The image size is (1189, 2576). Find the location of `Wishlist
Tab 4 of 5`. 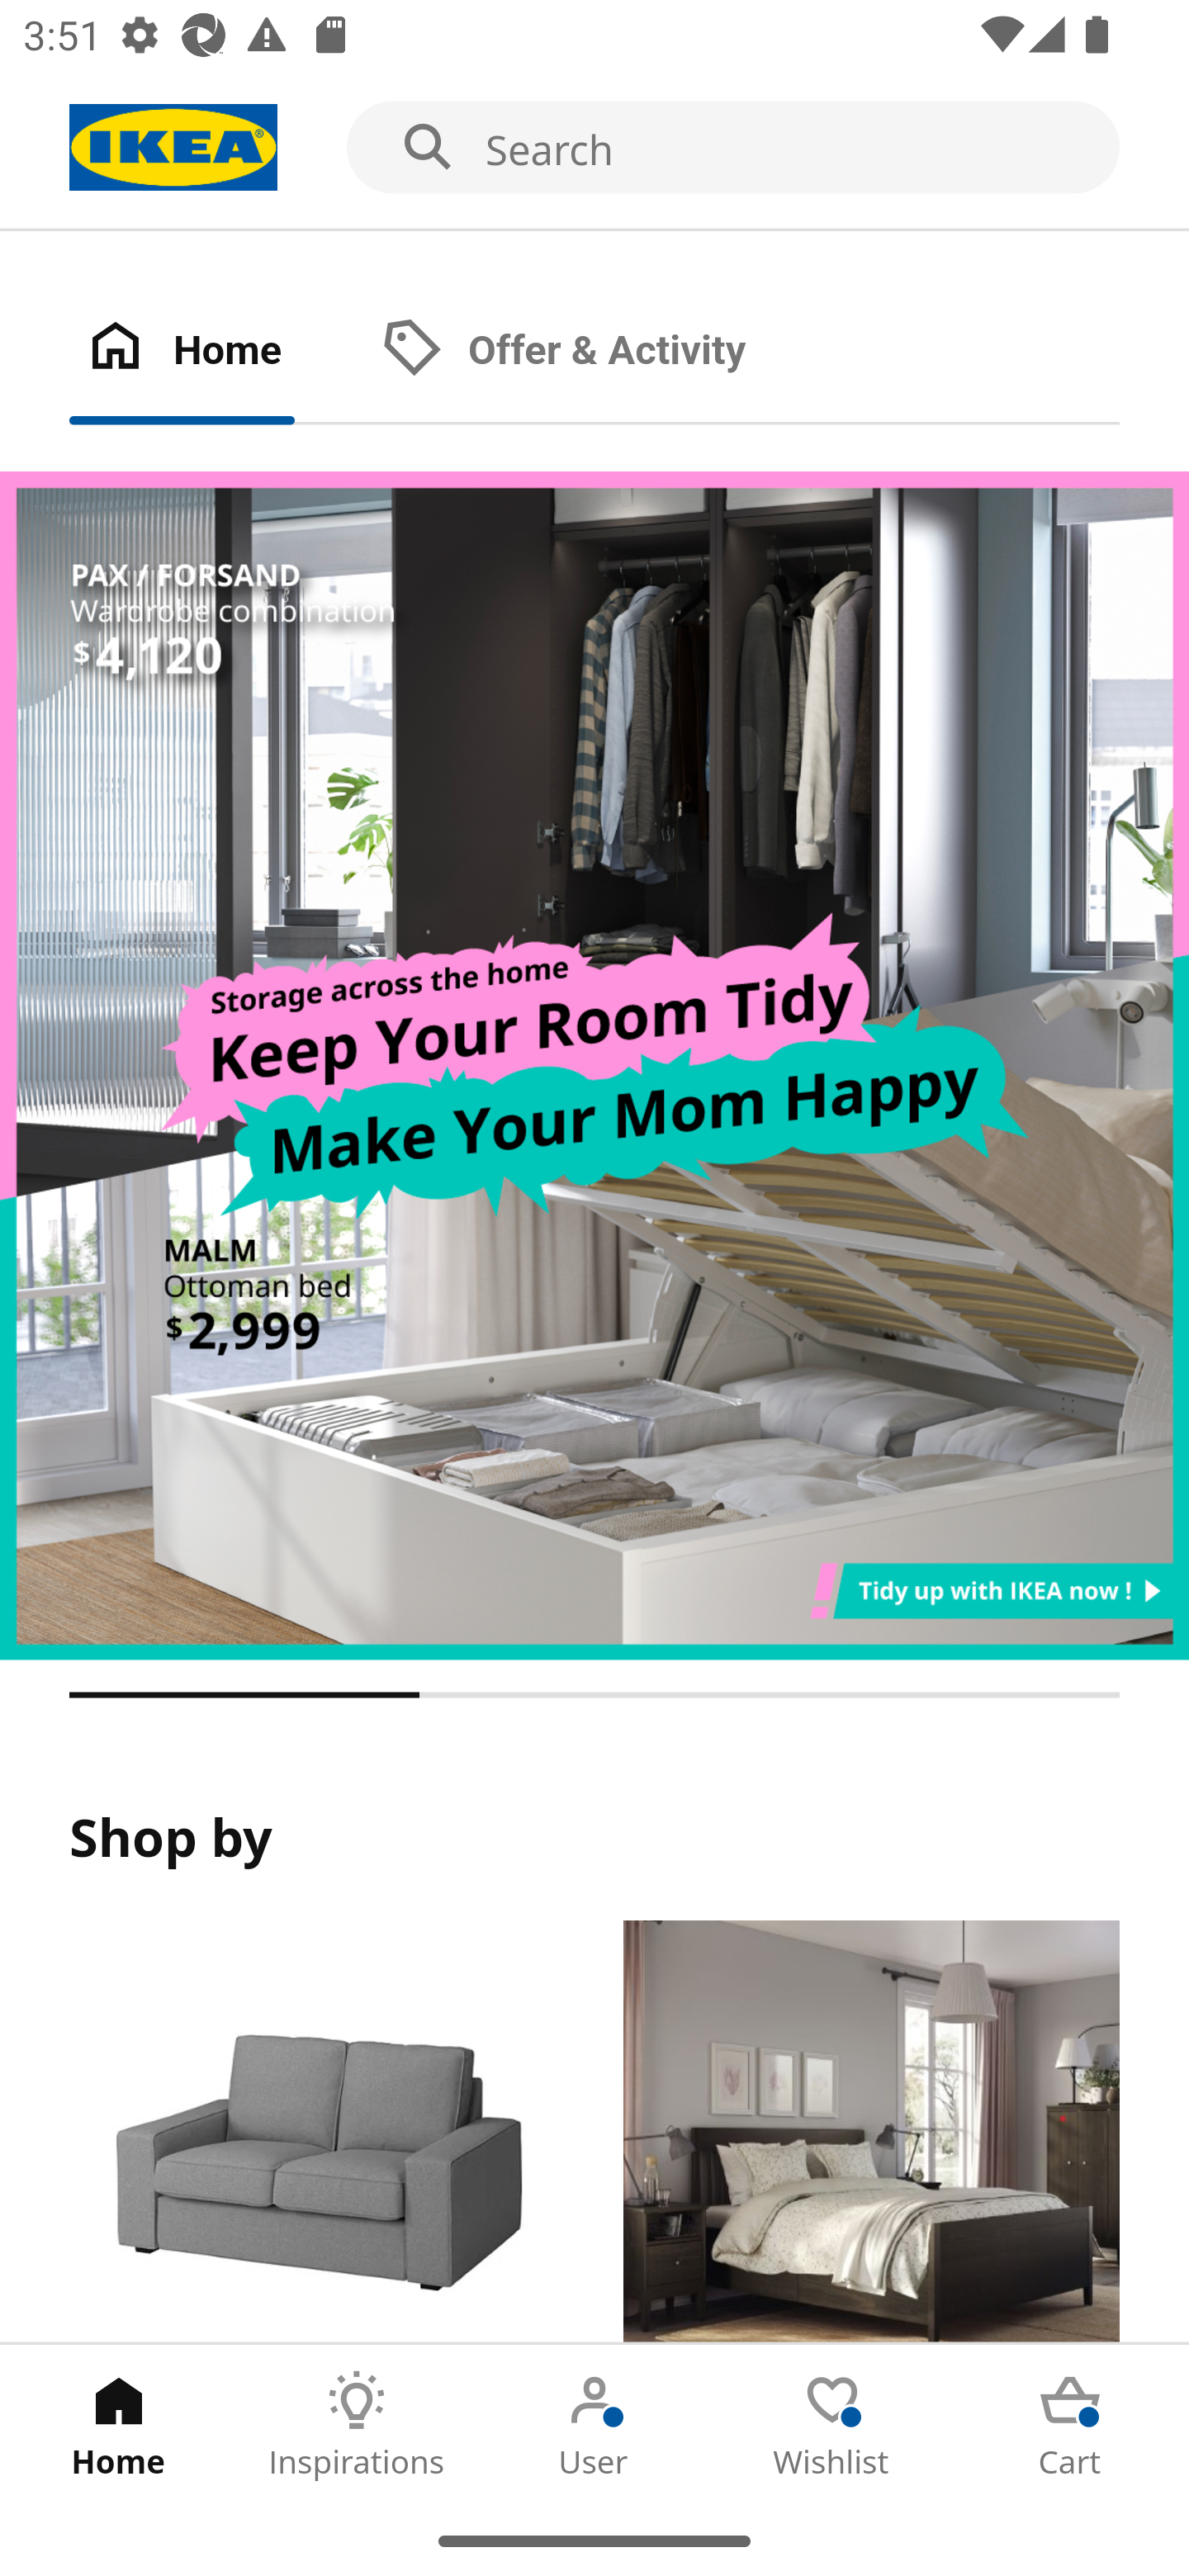

Wishlist
Tab 4 of 5 is located at coordinates (832, 2425).